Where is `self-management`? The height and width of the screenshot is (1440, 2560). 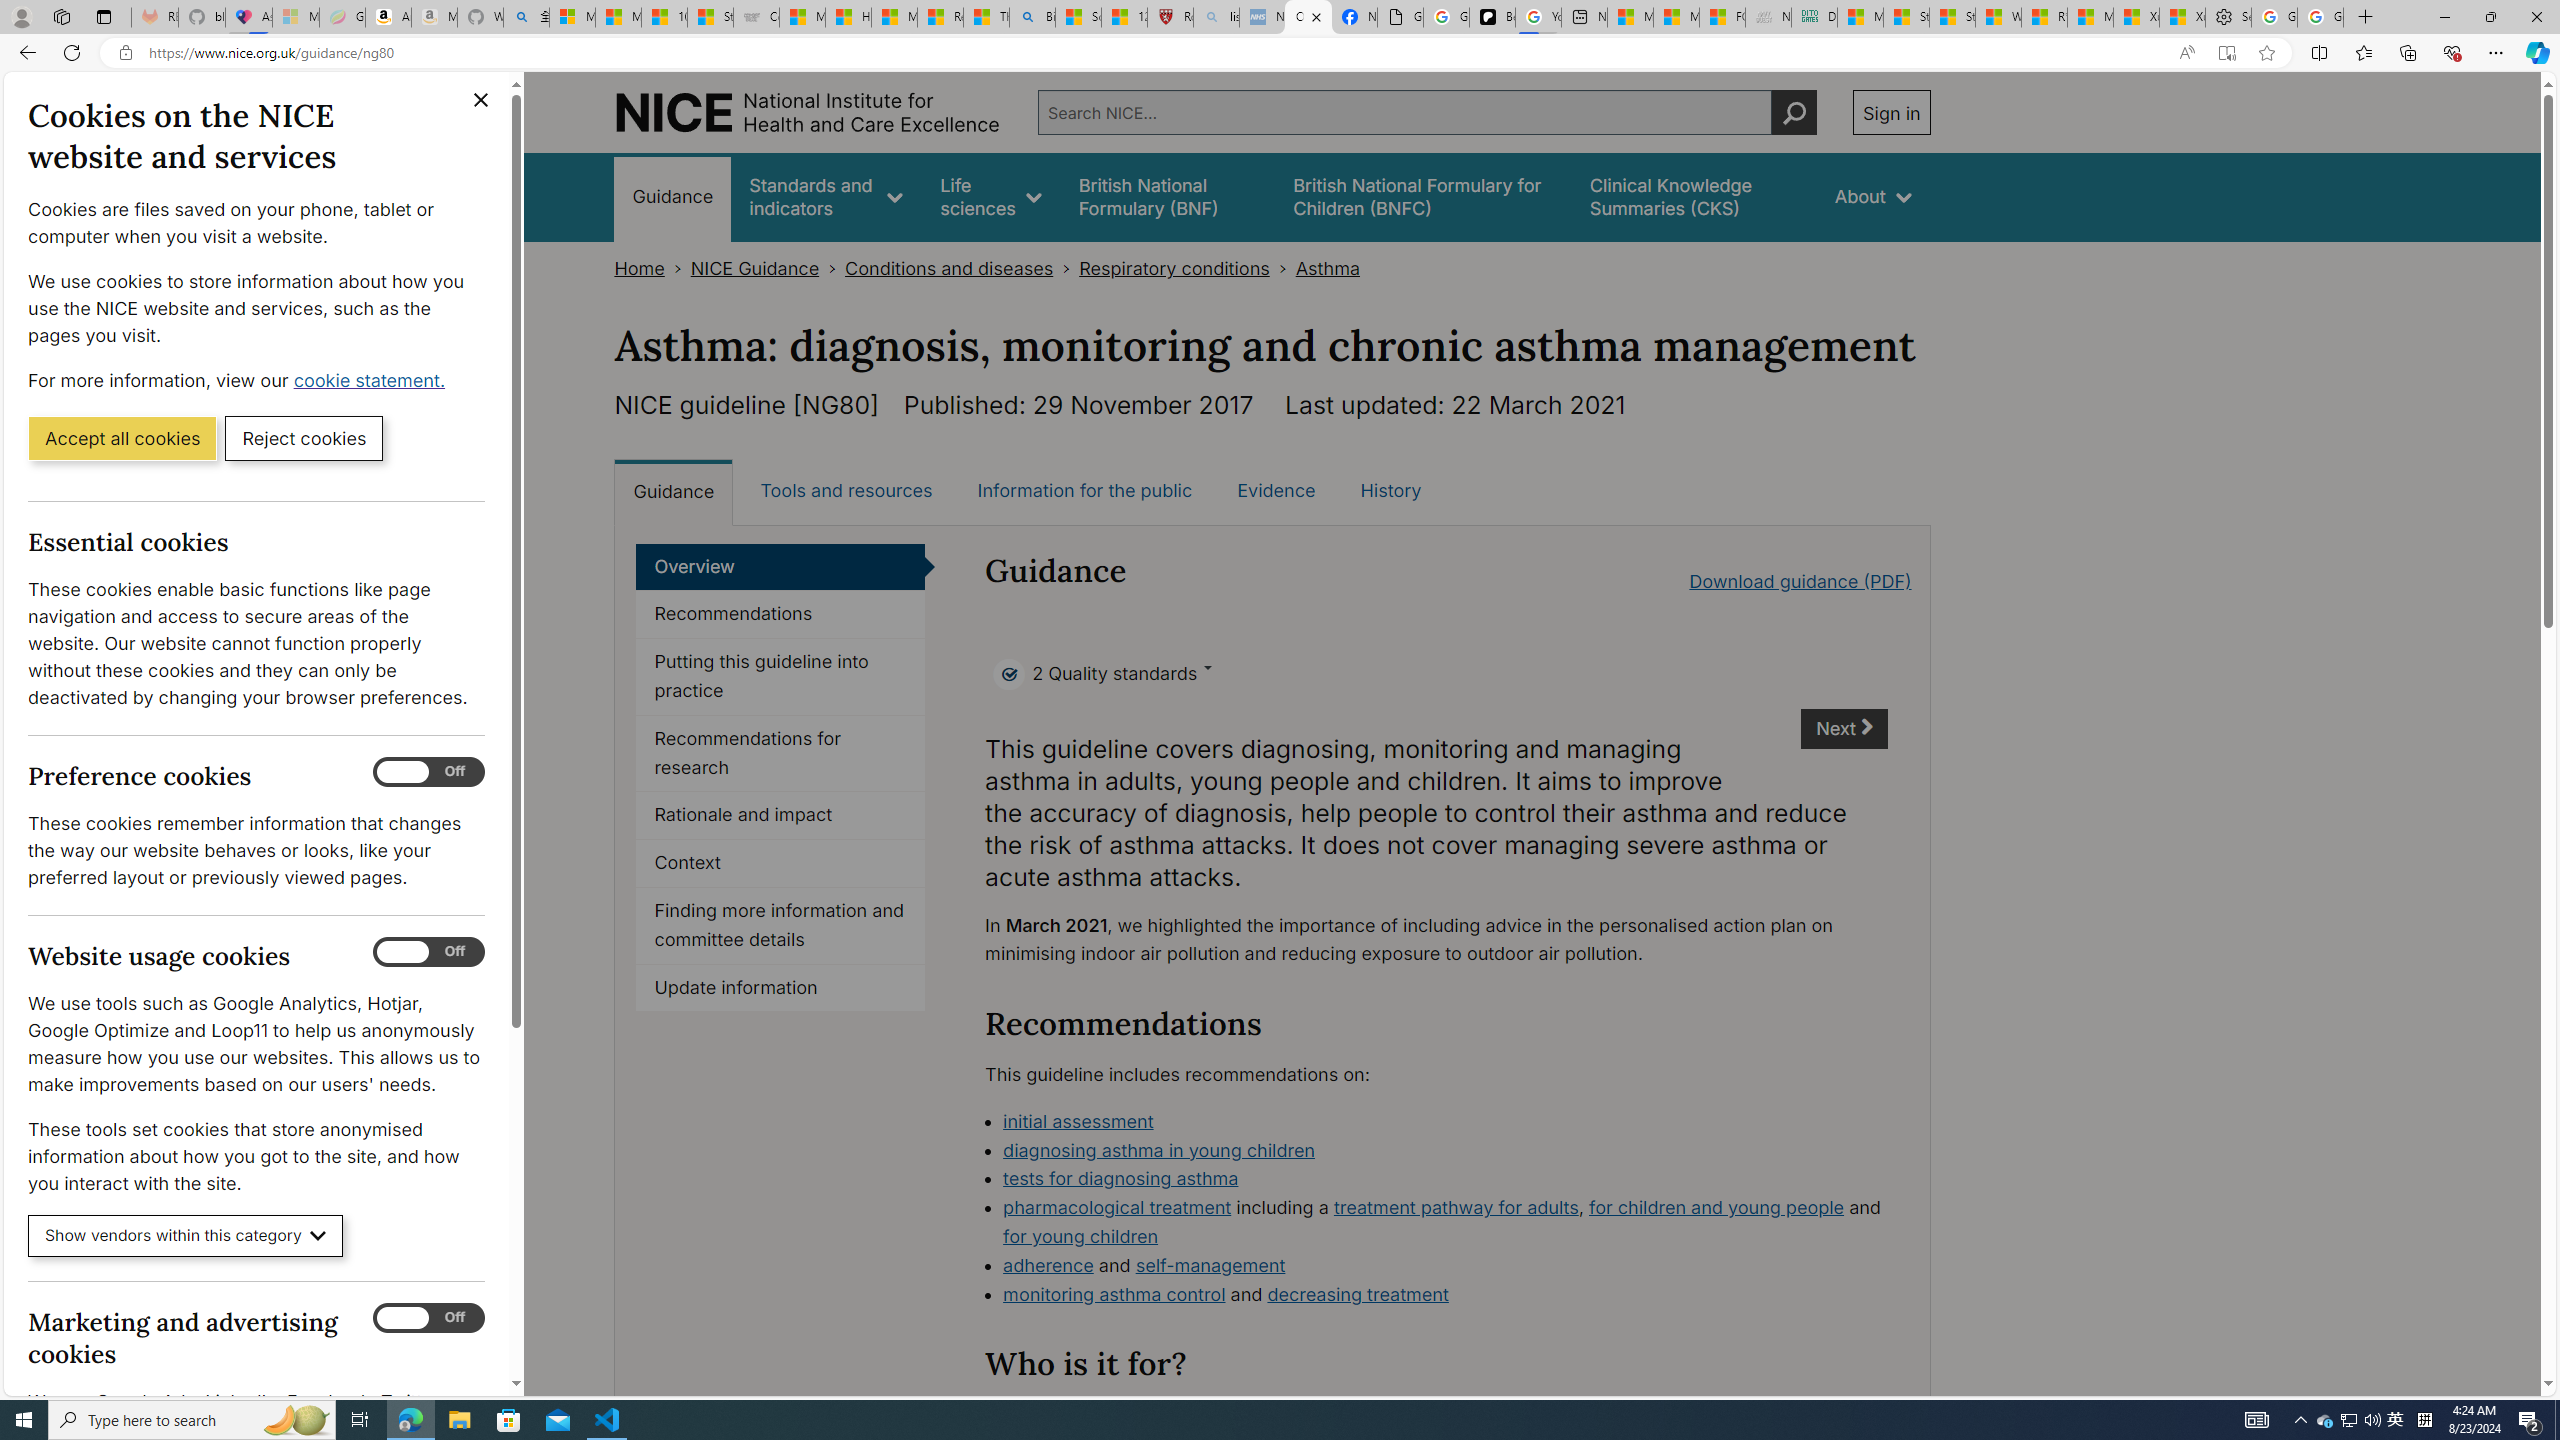
self-management is located at coordinates (1210, 1264).